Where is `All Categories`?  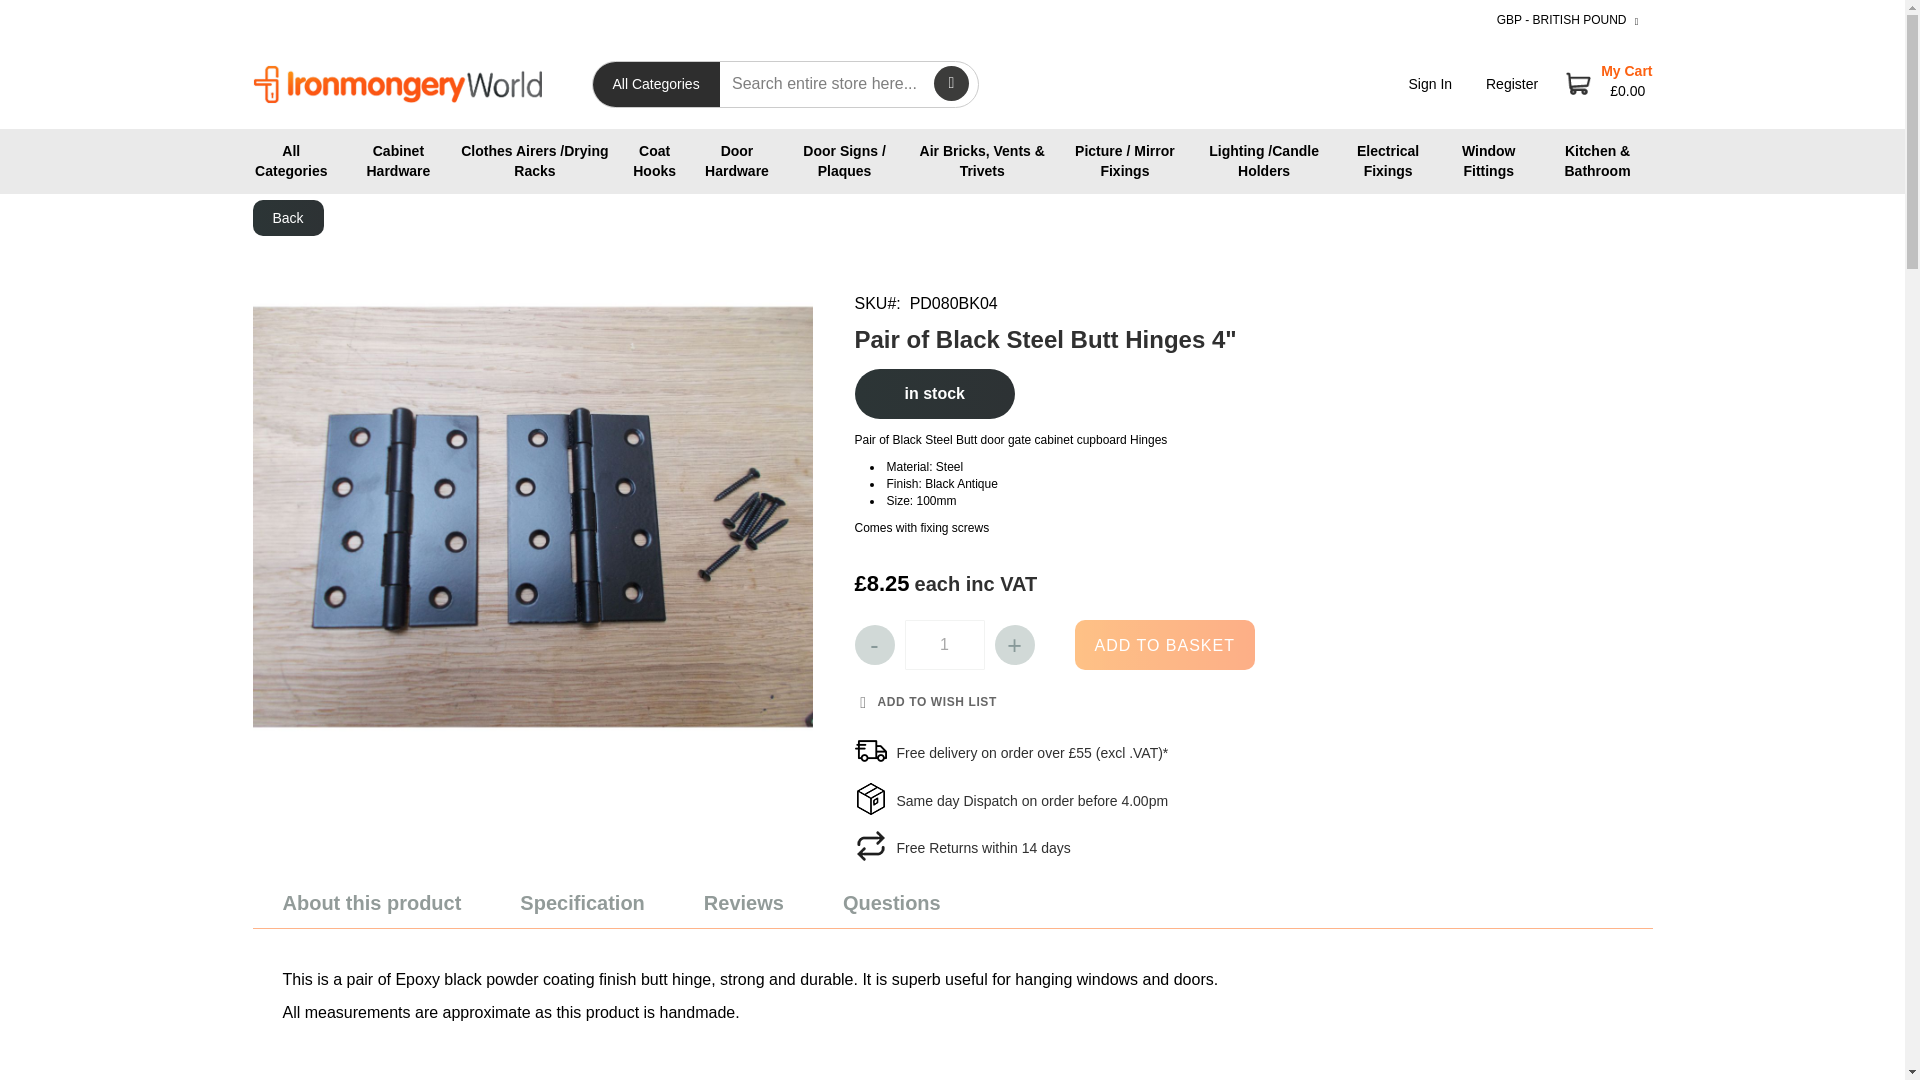 All Categories is located at coordinates (290, 162).